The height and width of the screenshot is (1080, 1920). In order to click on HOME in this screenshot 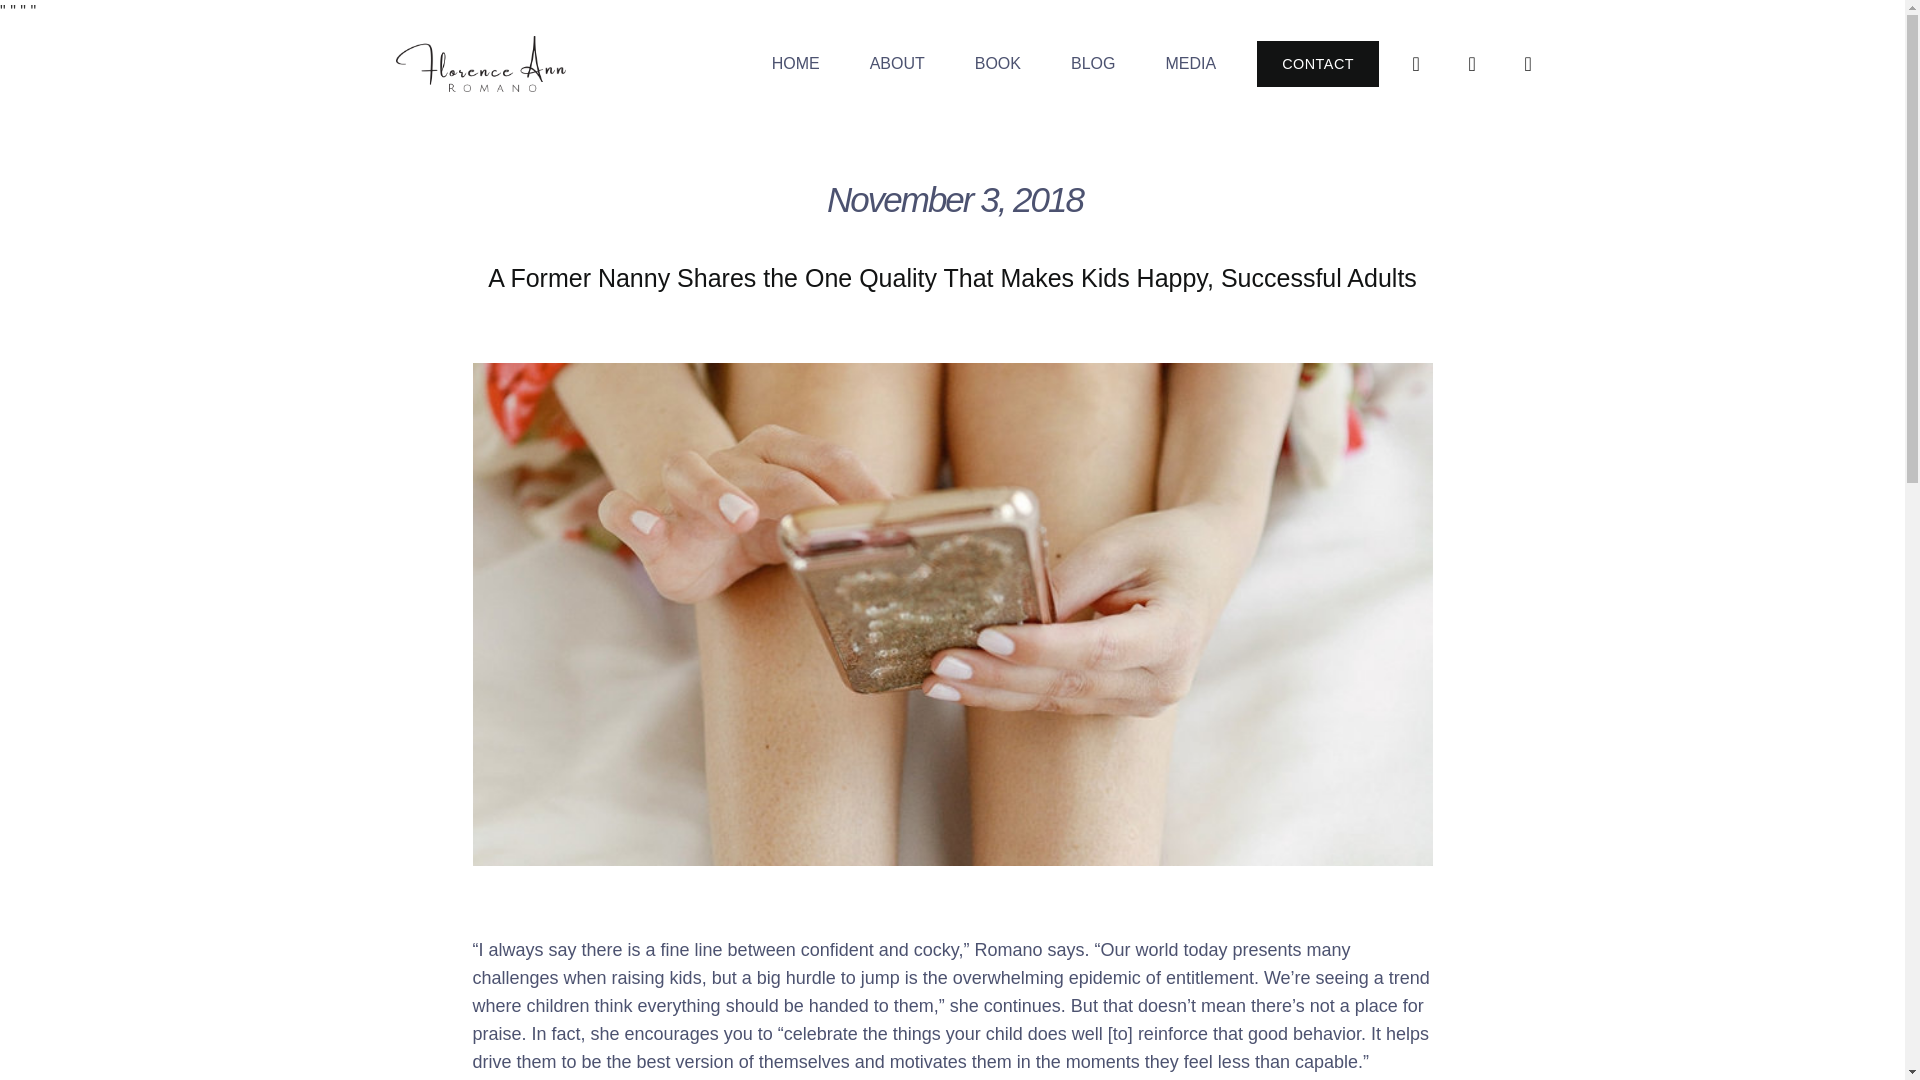, I will do `click(795, 64)`.